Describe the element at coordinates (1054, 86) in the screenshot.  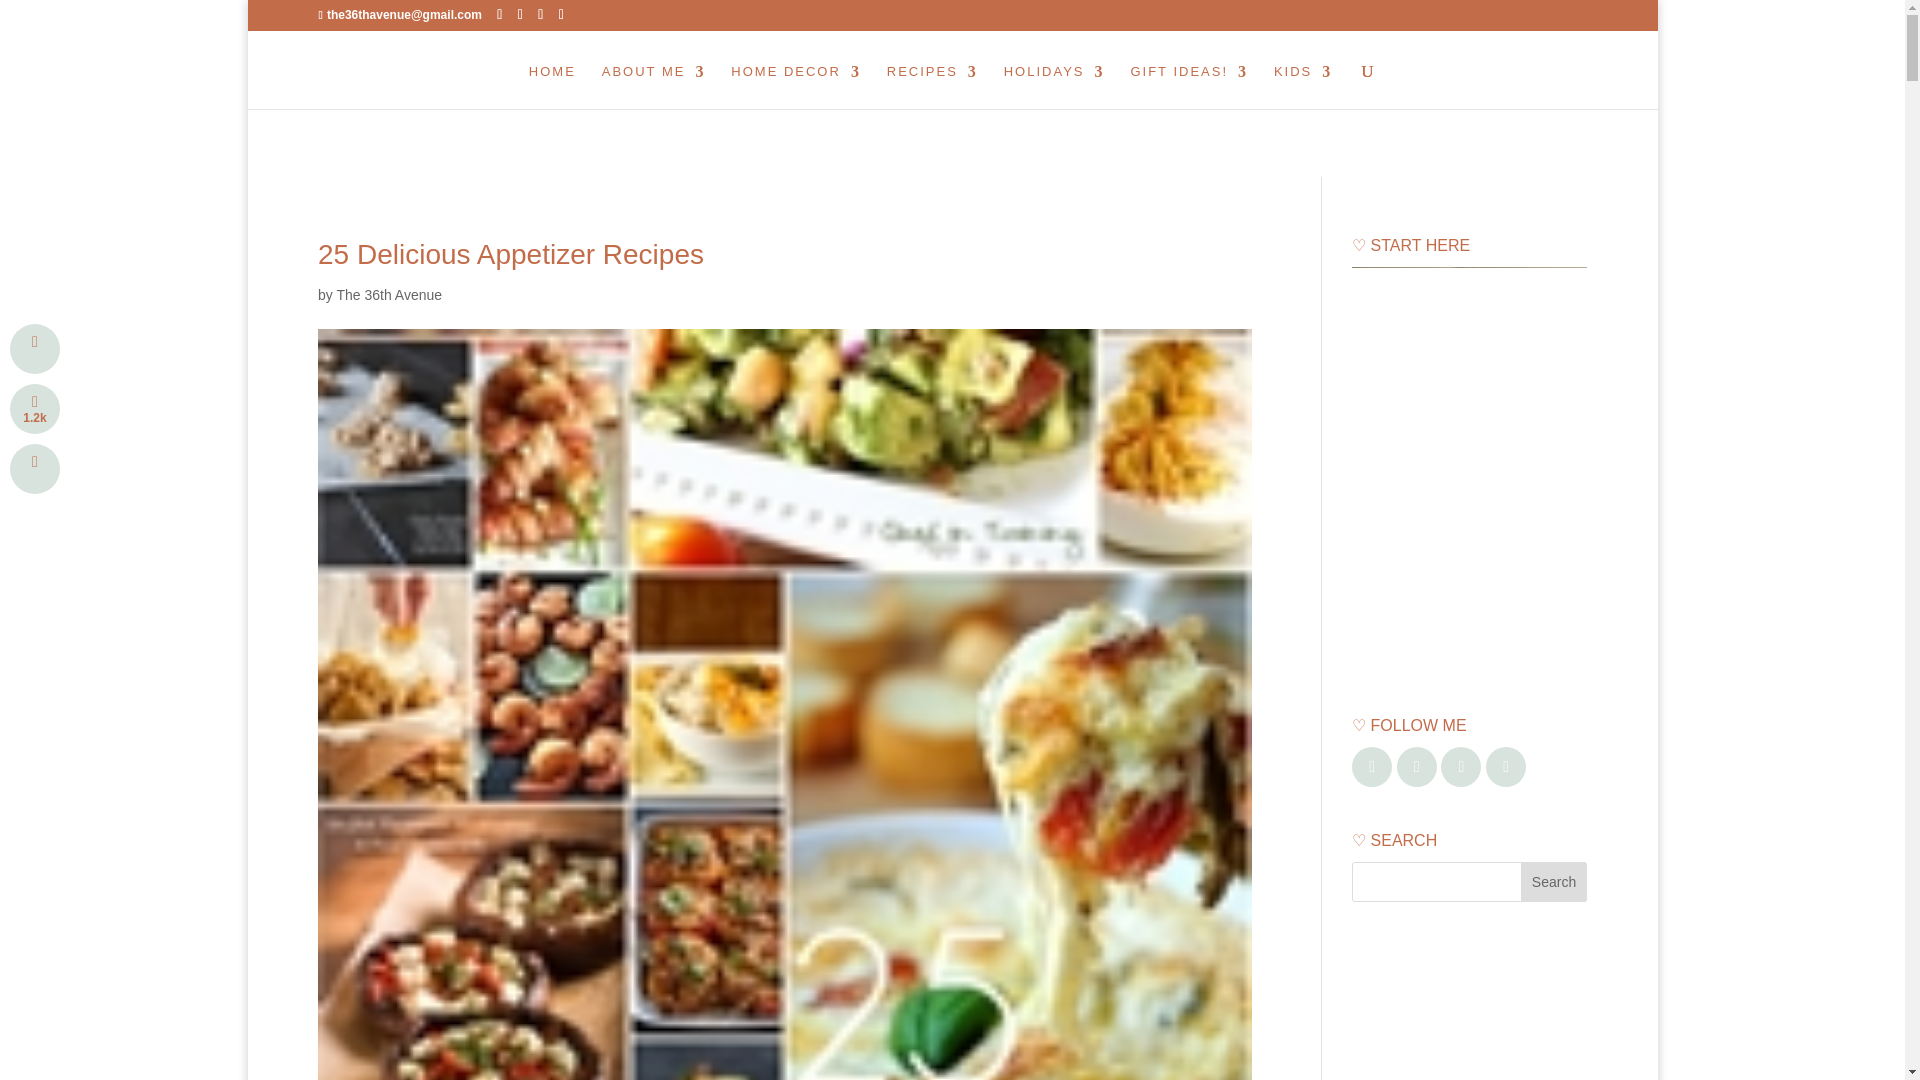
I see `HOLIDAYS` at that location.